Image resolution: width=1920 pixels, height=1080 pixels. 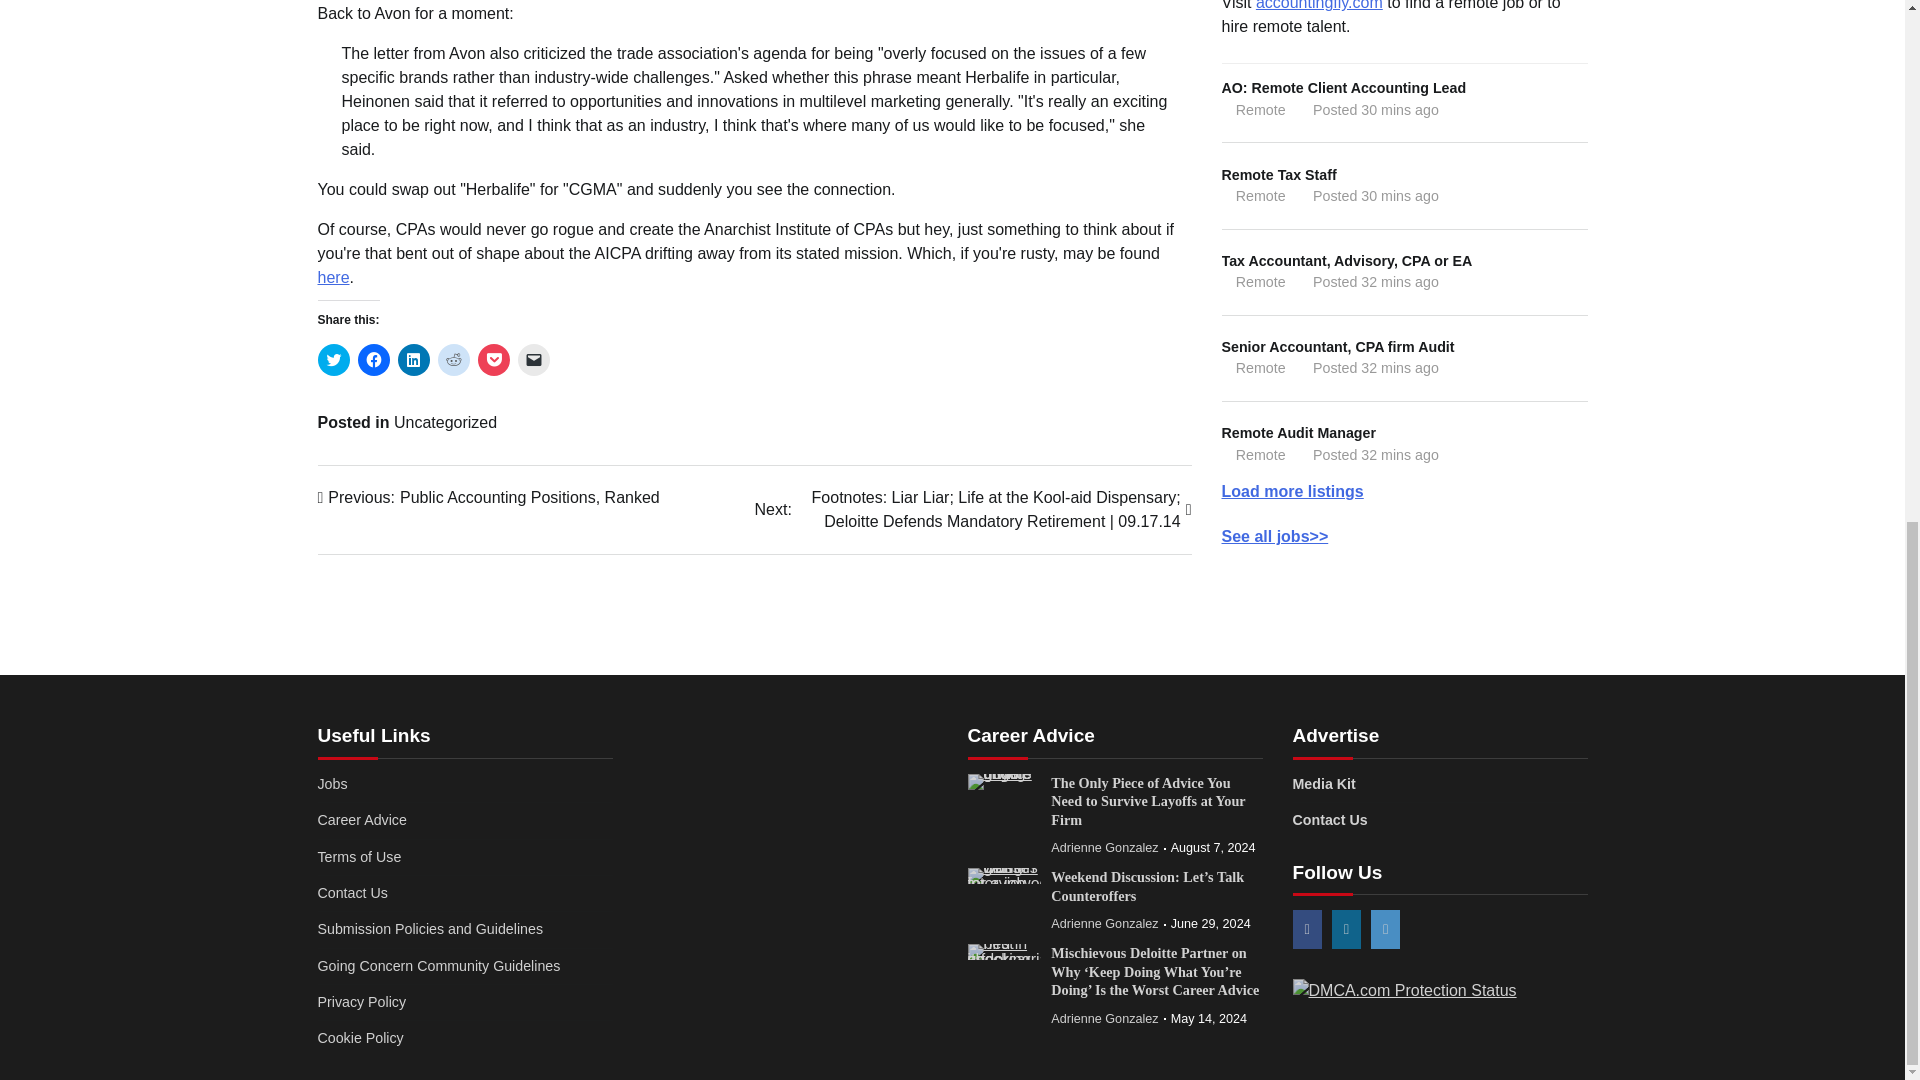 What do you see at coordinates (445, 422) in the screenshot?
I see `Uncategorized` at bounding box center [445, 422].